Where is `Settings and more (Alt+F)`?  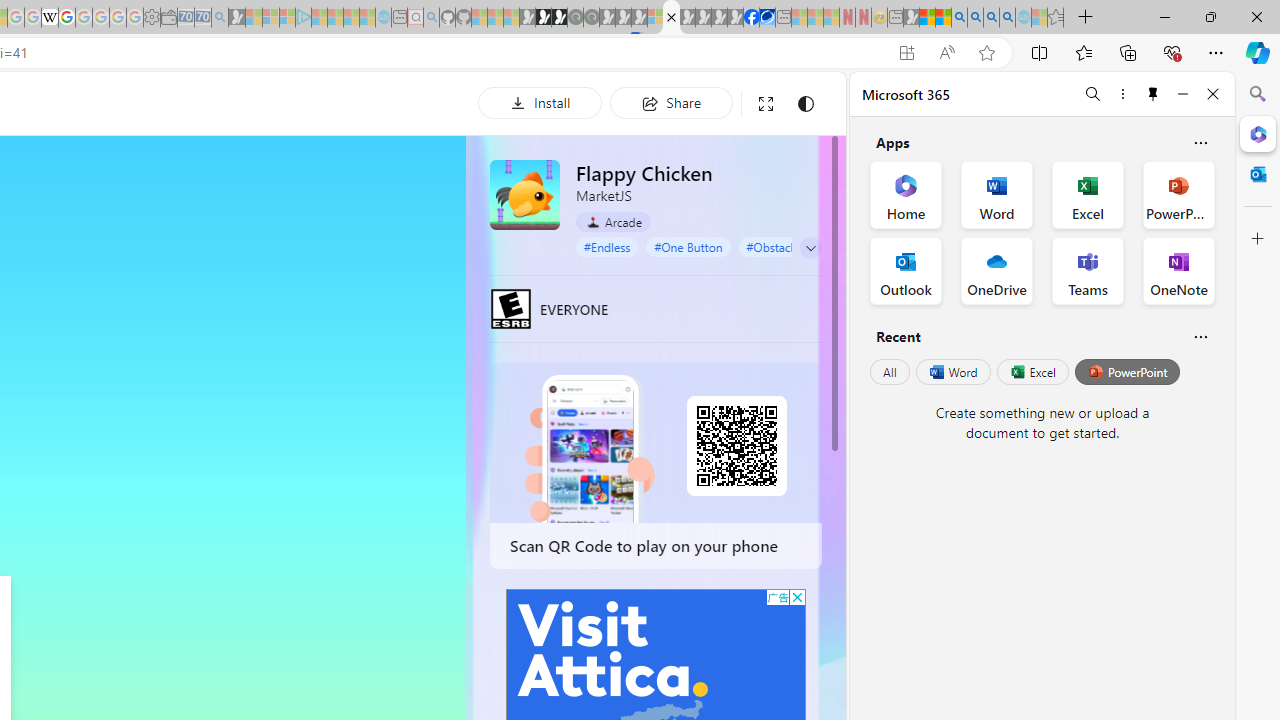 Settings and more (Alt+F) is located at coordinates (1216, 52).